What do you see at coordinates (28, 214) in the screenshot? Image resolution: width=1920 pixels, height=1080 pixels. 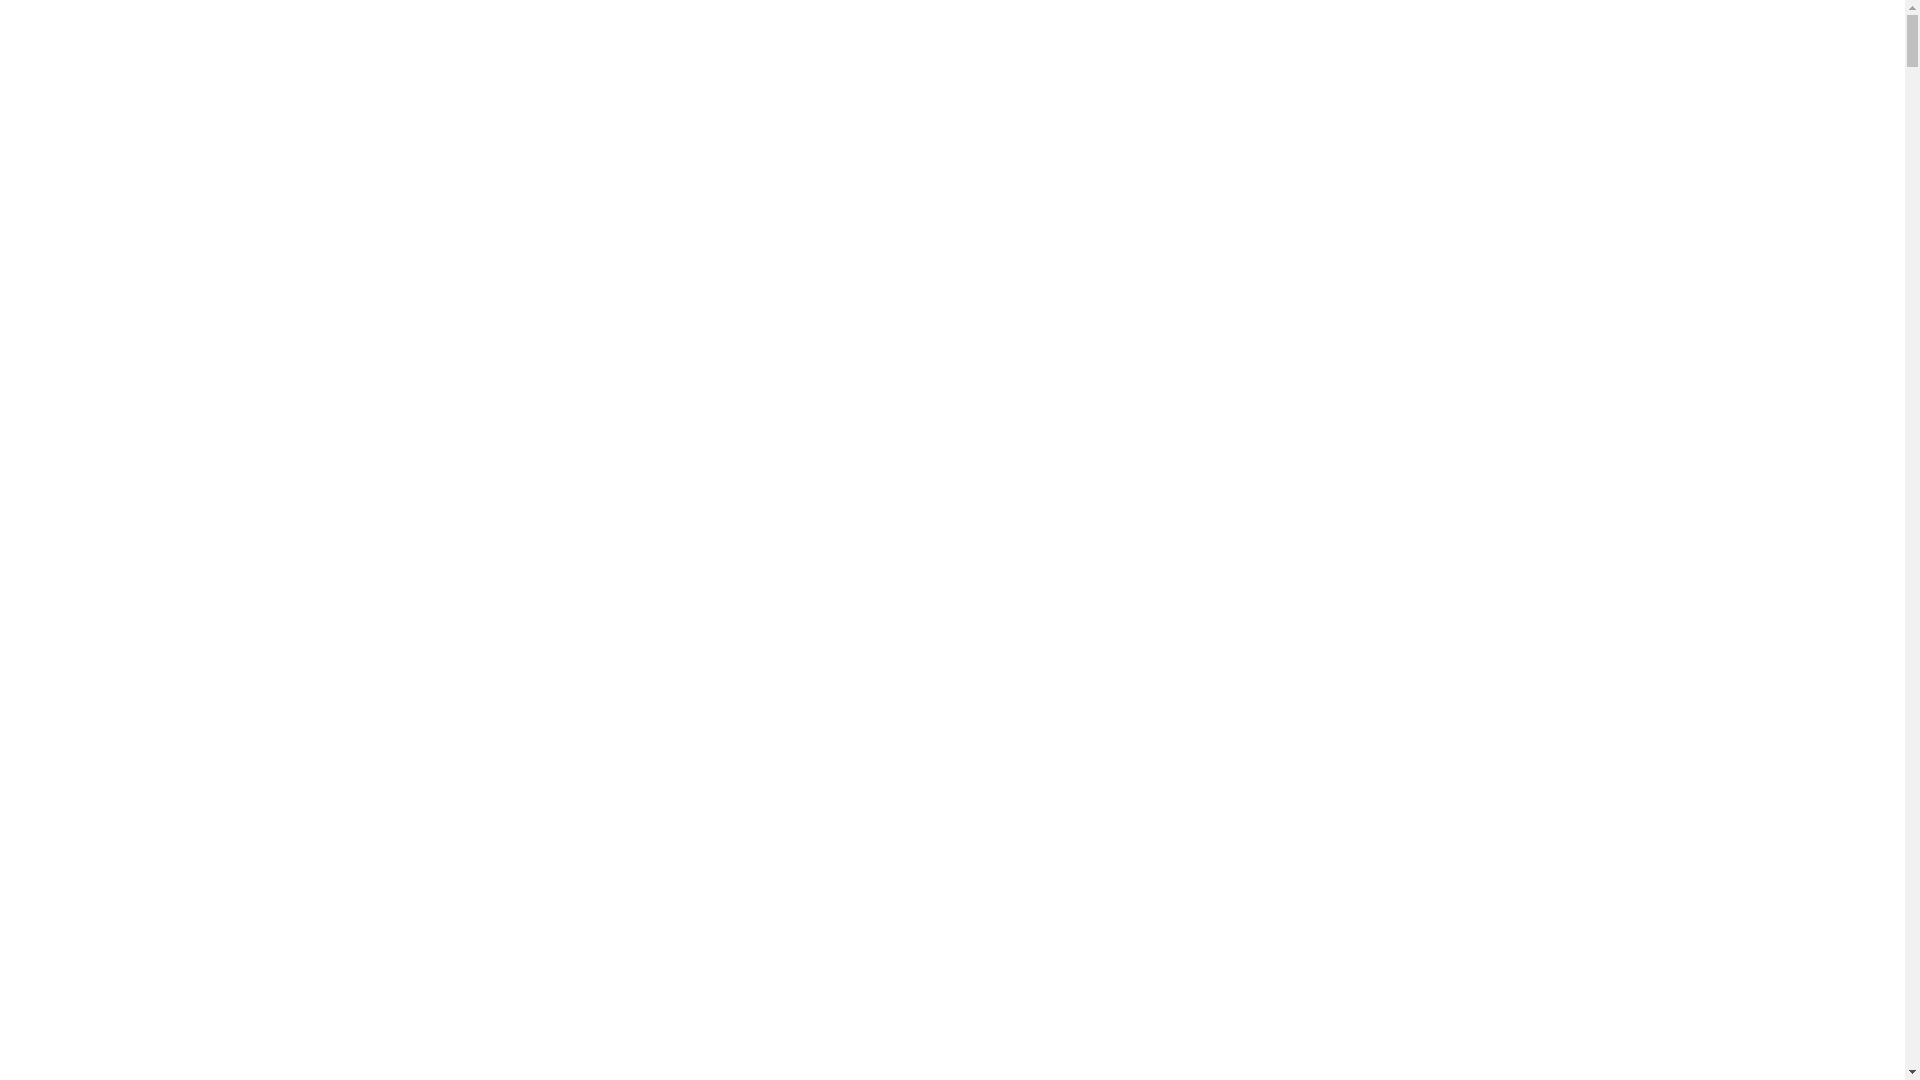 I see `Home` at bounding box center [28, 214].